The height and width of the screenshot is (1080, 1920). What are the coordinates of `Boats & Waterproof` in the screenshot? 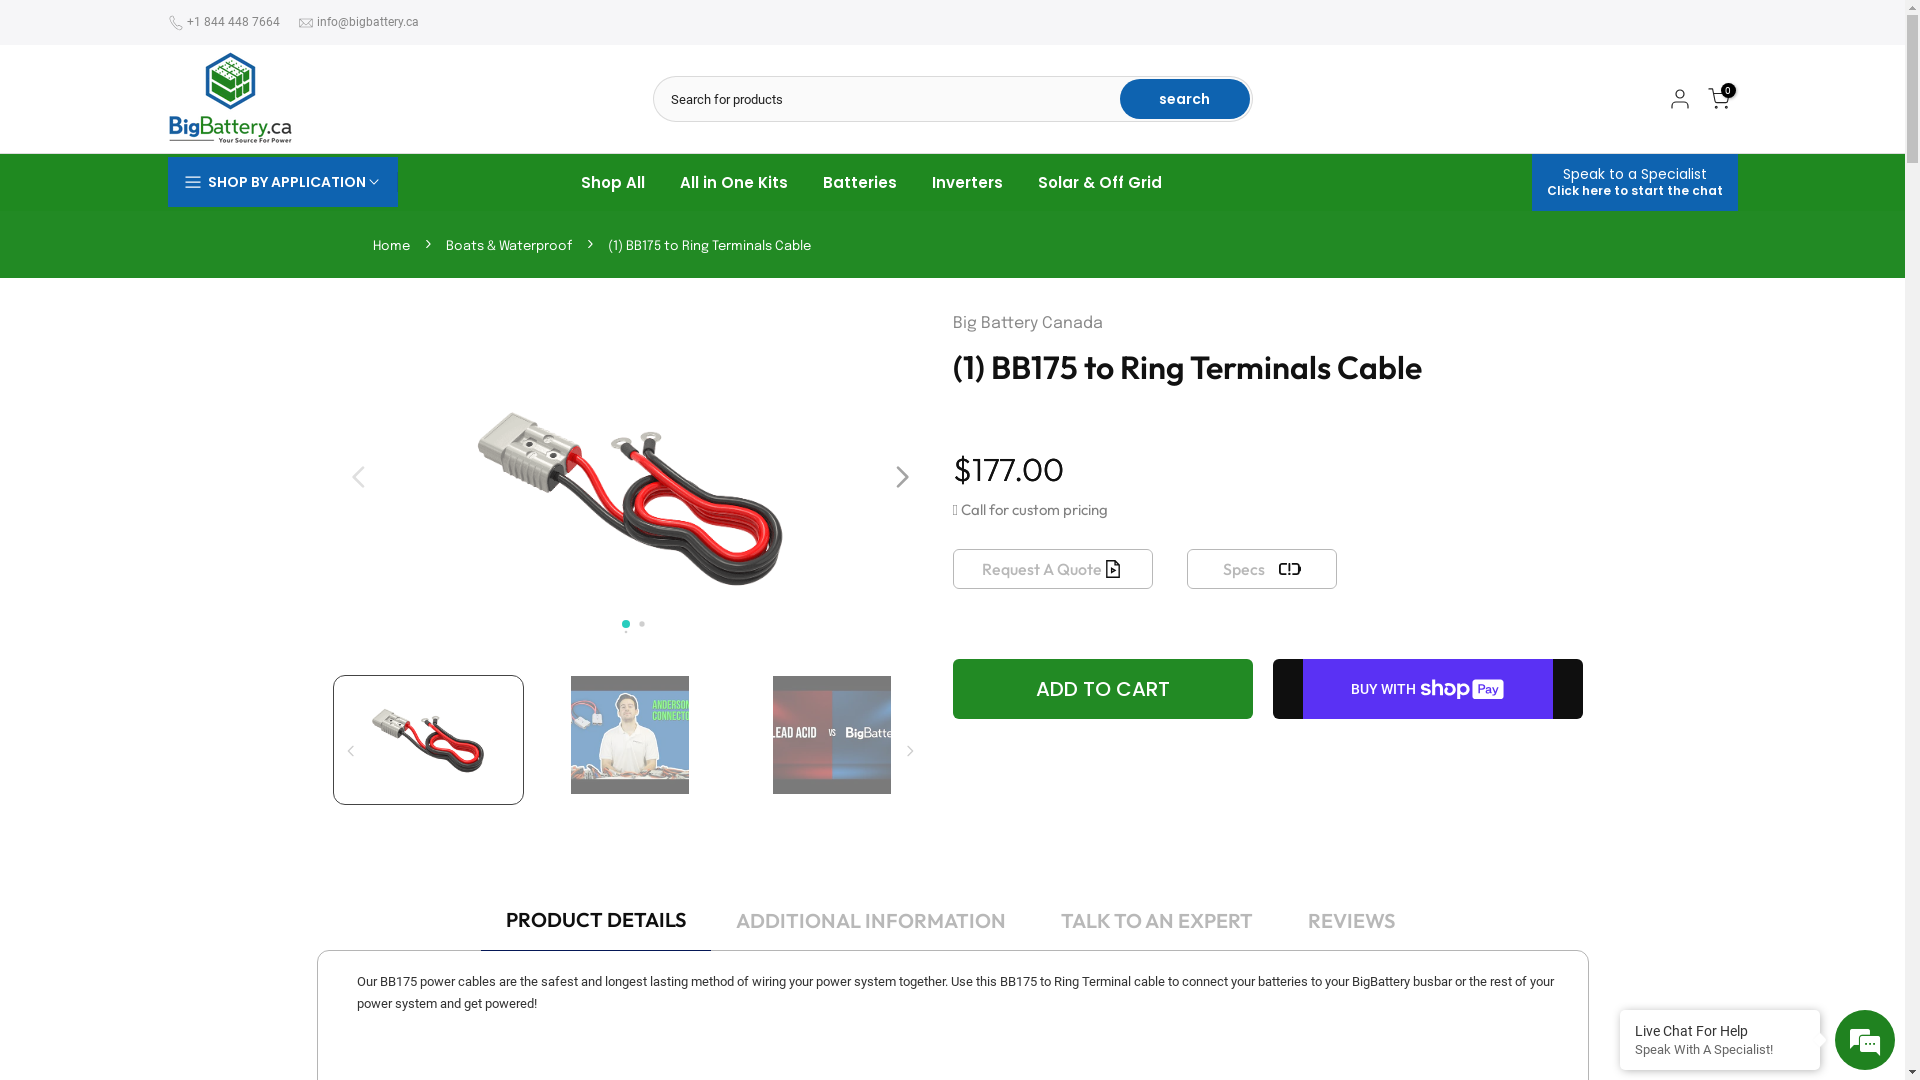 It's located at (509, 246).